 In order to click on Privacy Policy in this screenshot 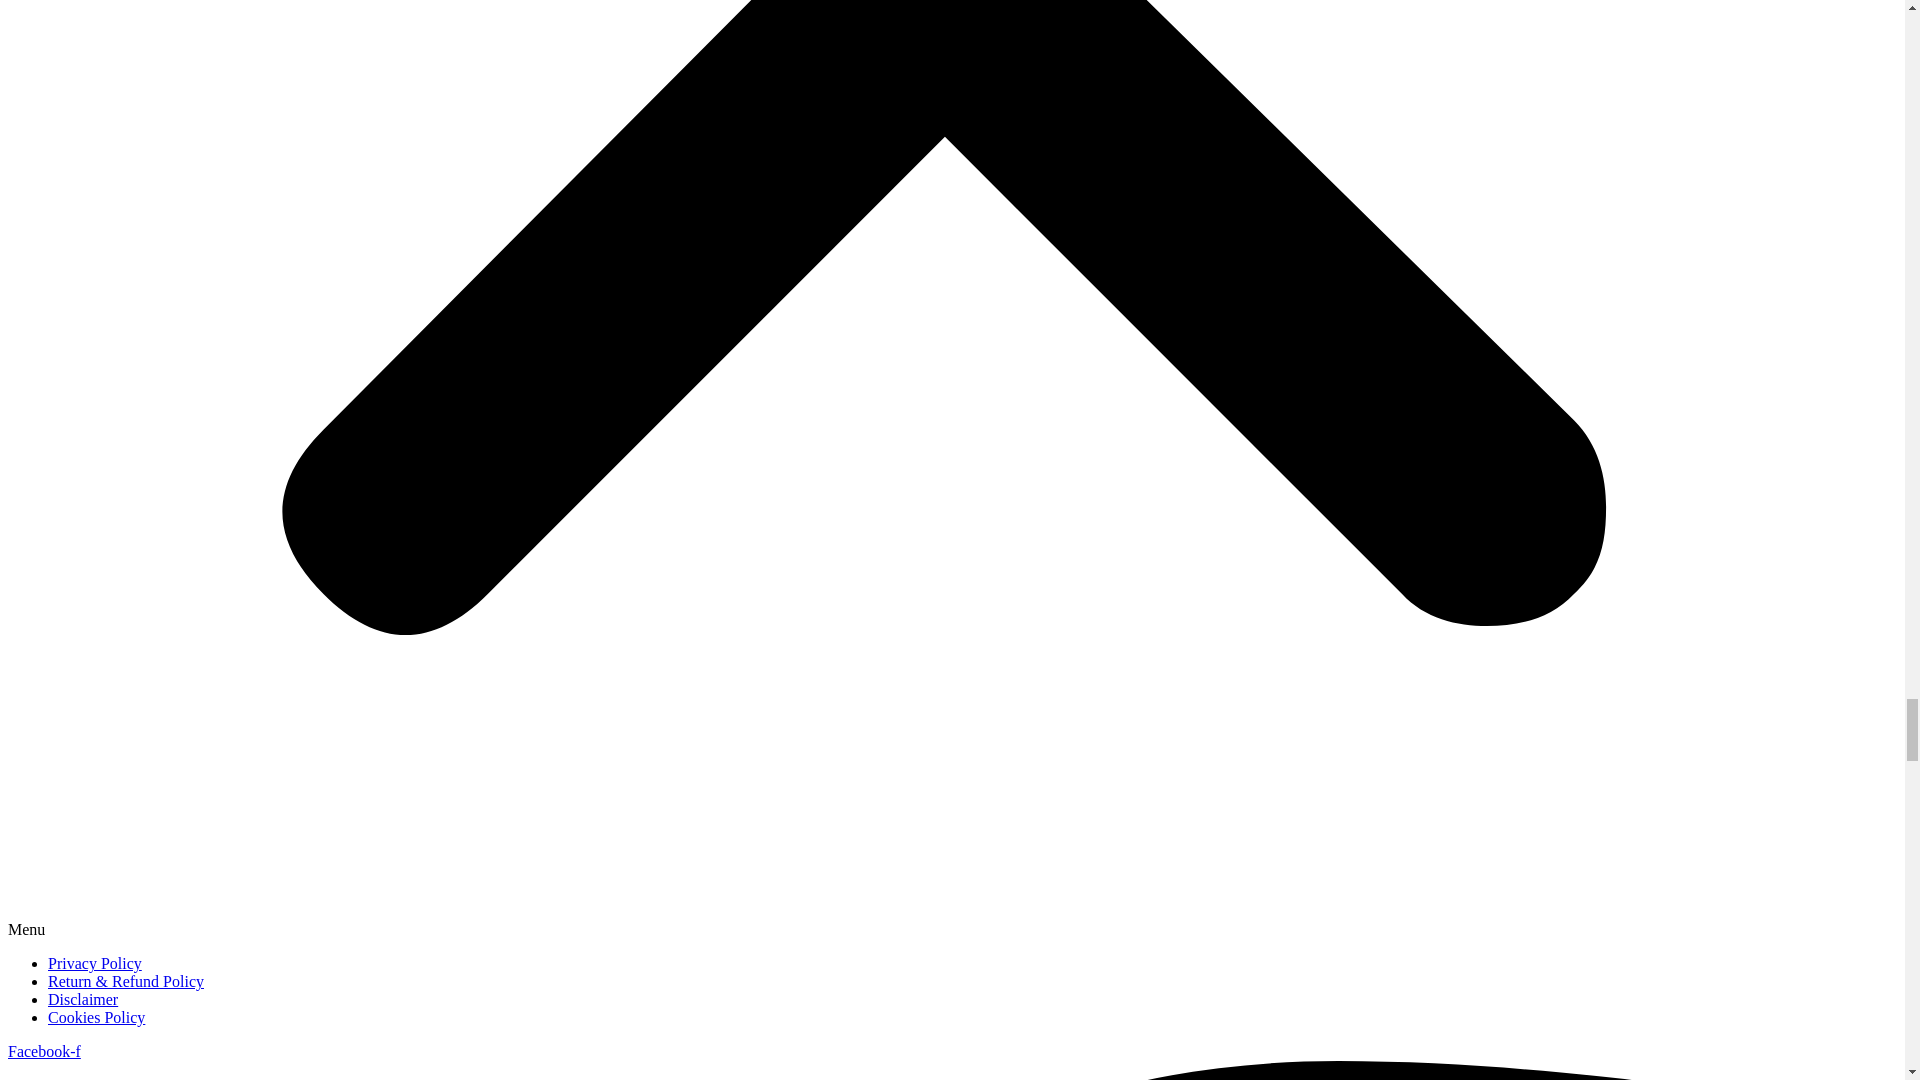, I will do `click(95, 963)`.